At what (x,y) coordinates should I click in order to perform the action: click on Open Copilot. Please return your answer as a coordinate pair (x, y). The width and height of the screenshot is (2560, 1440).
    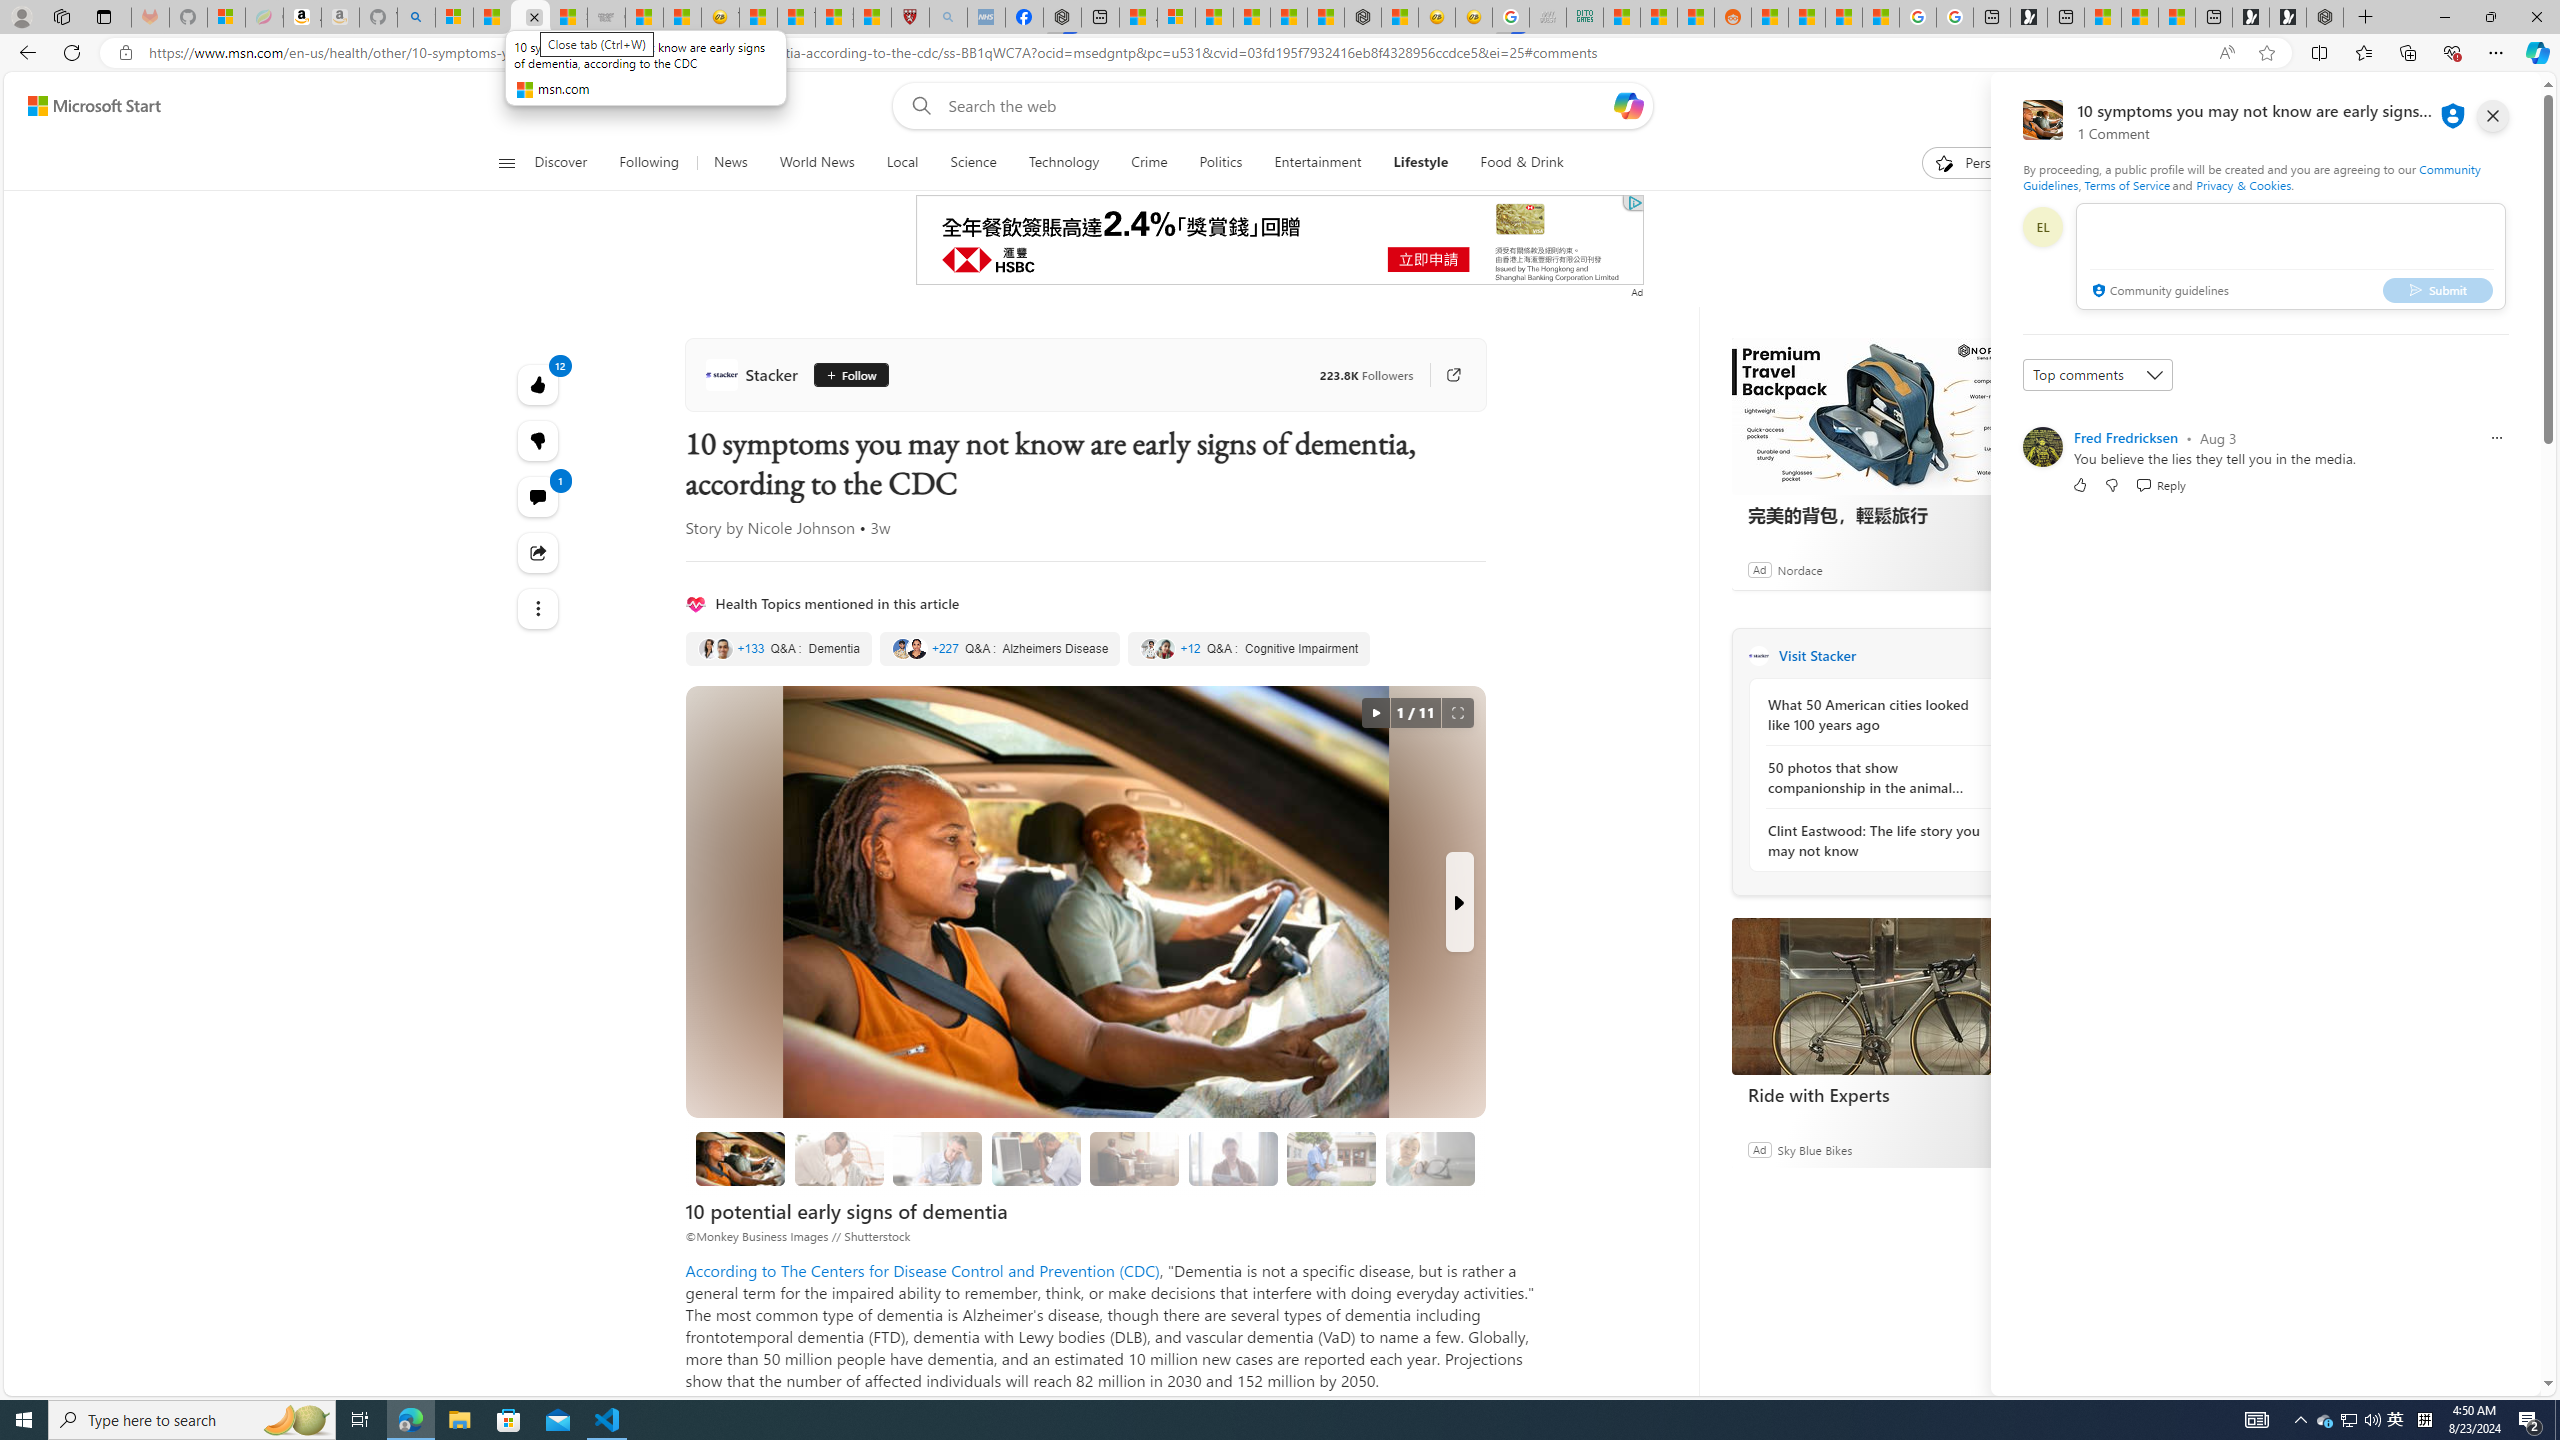
    Looking at the image, I should click on (1629, 106).